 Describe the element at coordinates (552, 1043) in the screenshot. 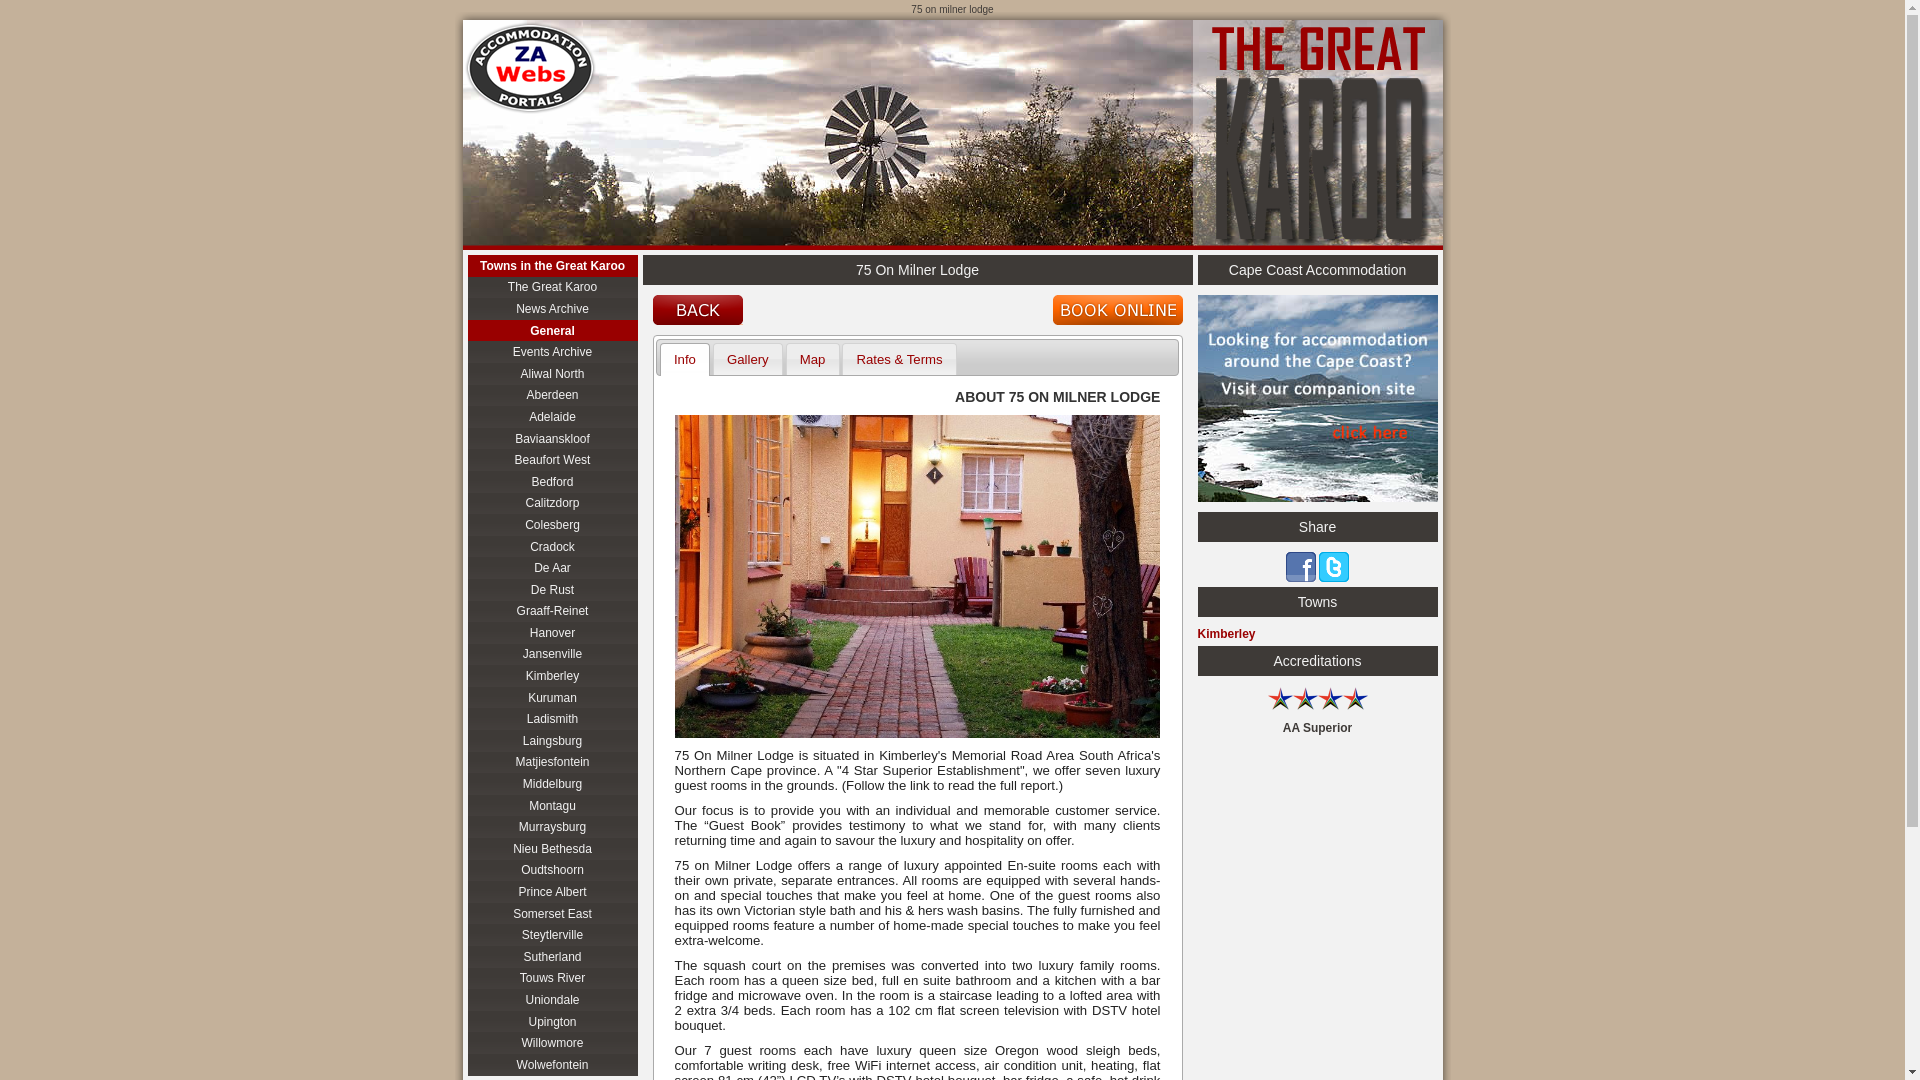

I see `Willowmore` at that location.